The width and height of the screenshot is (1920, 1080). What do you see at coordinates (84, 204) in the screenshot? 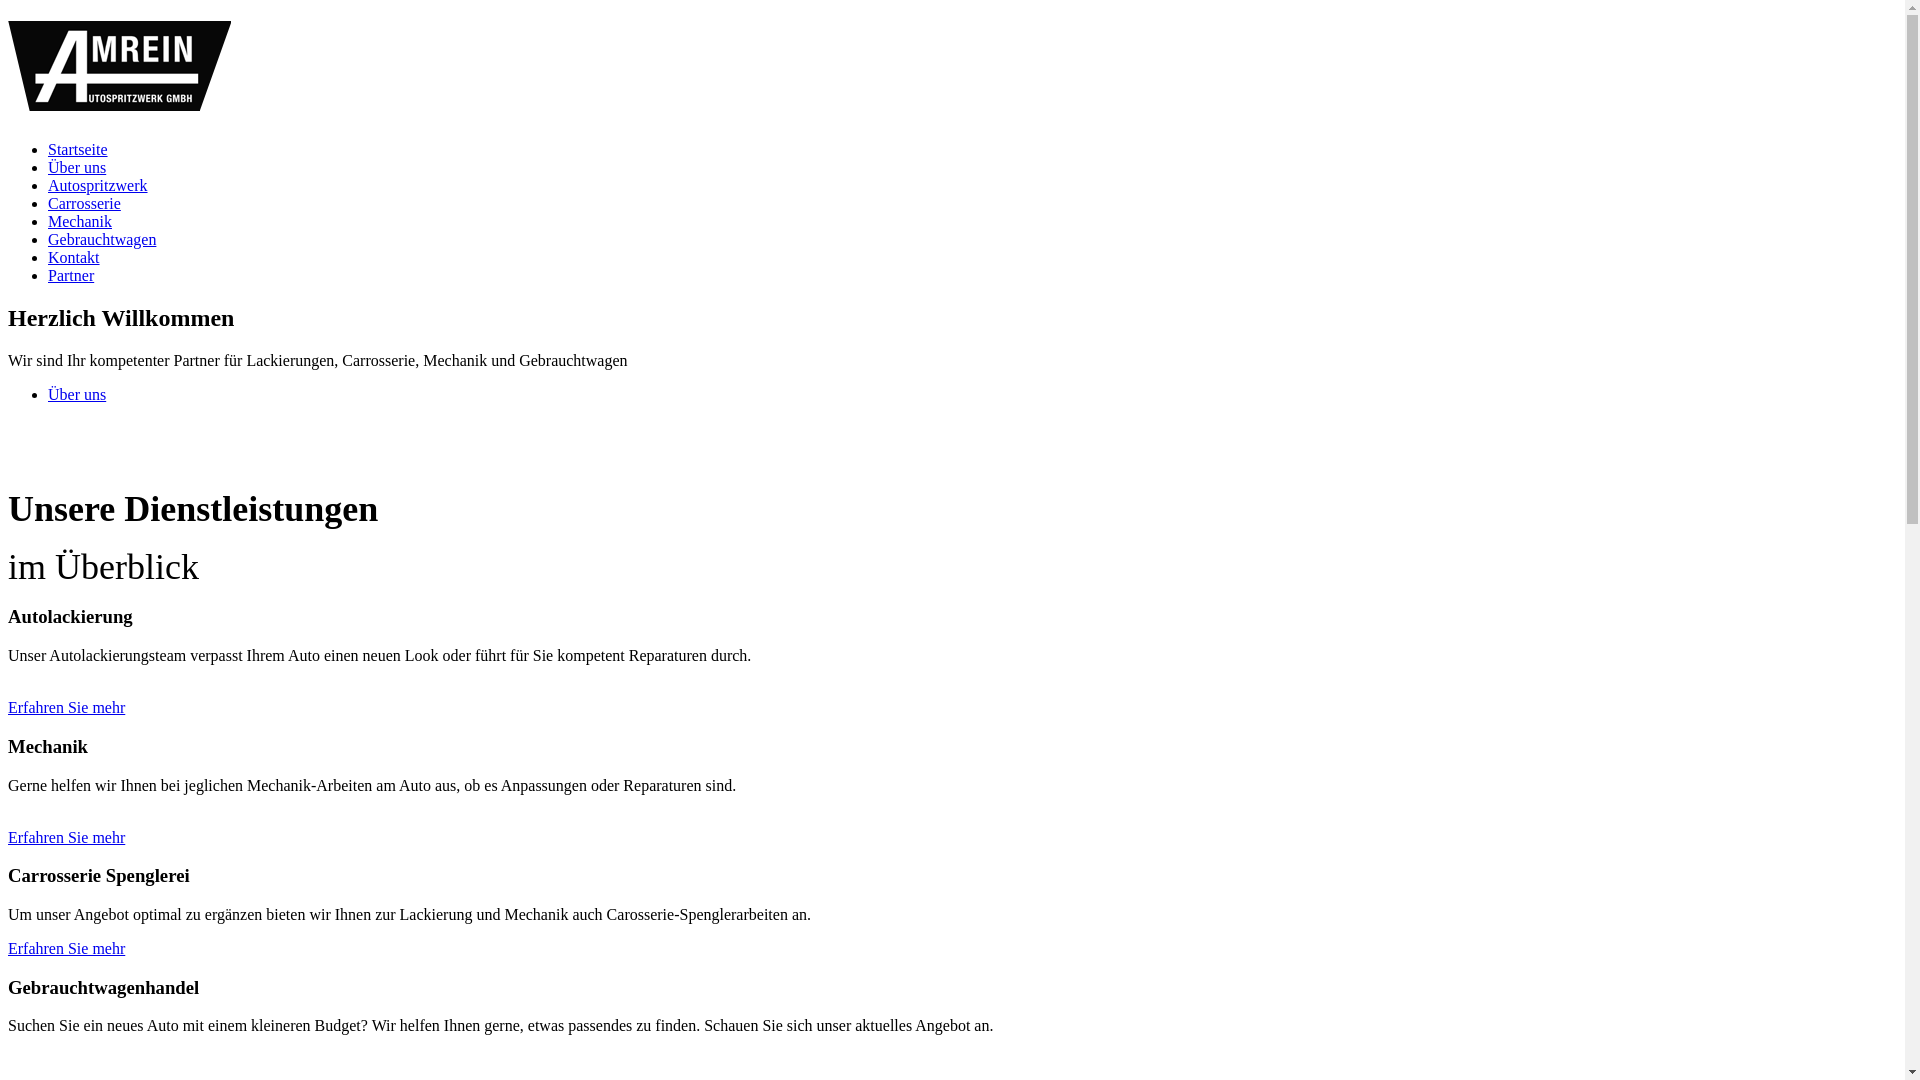
I see `Carrosserie` at bounding box center [84, 204].